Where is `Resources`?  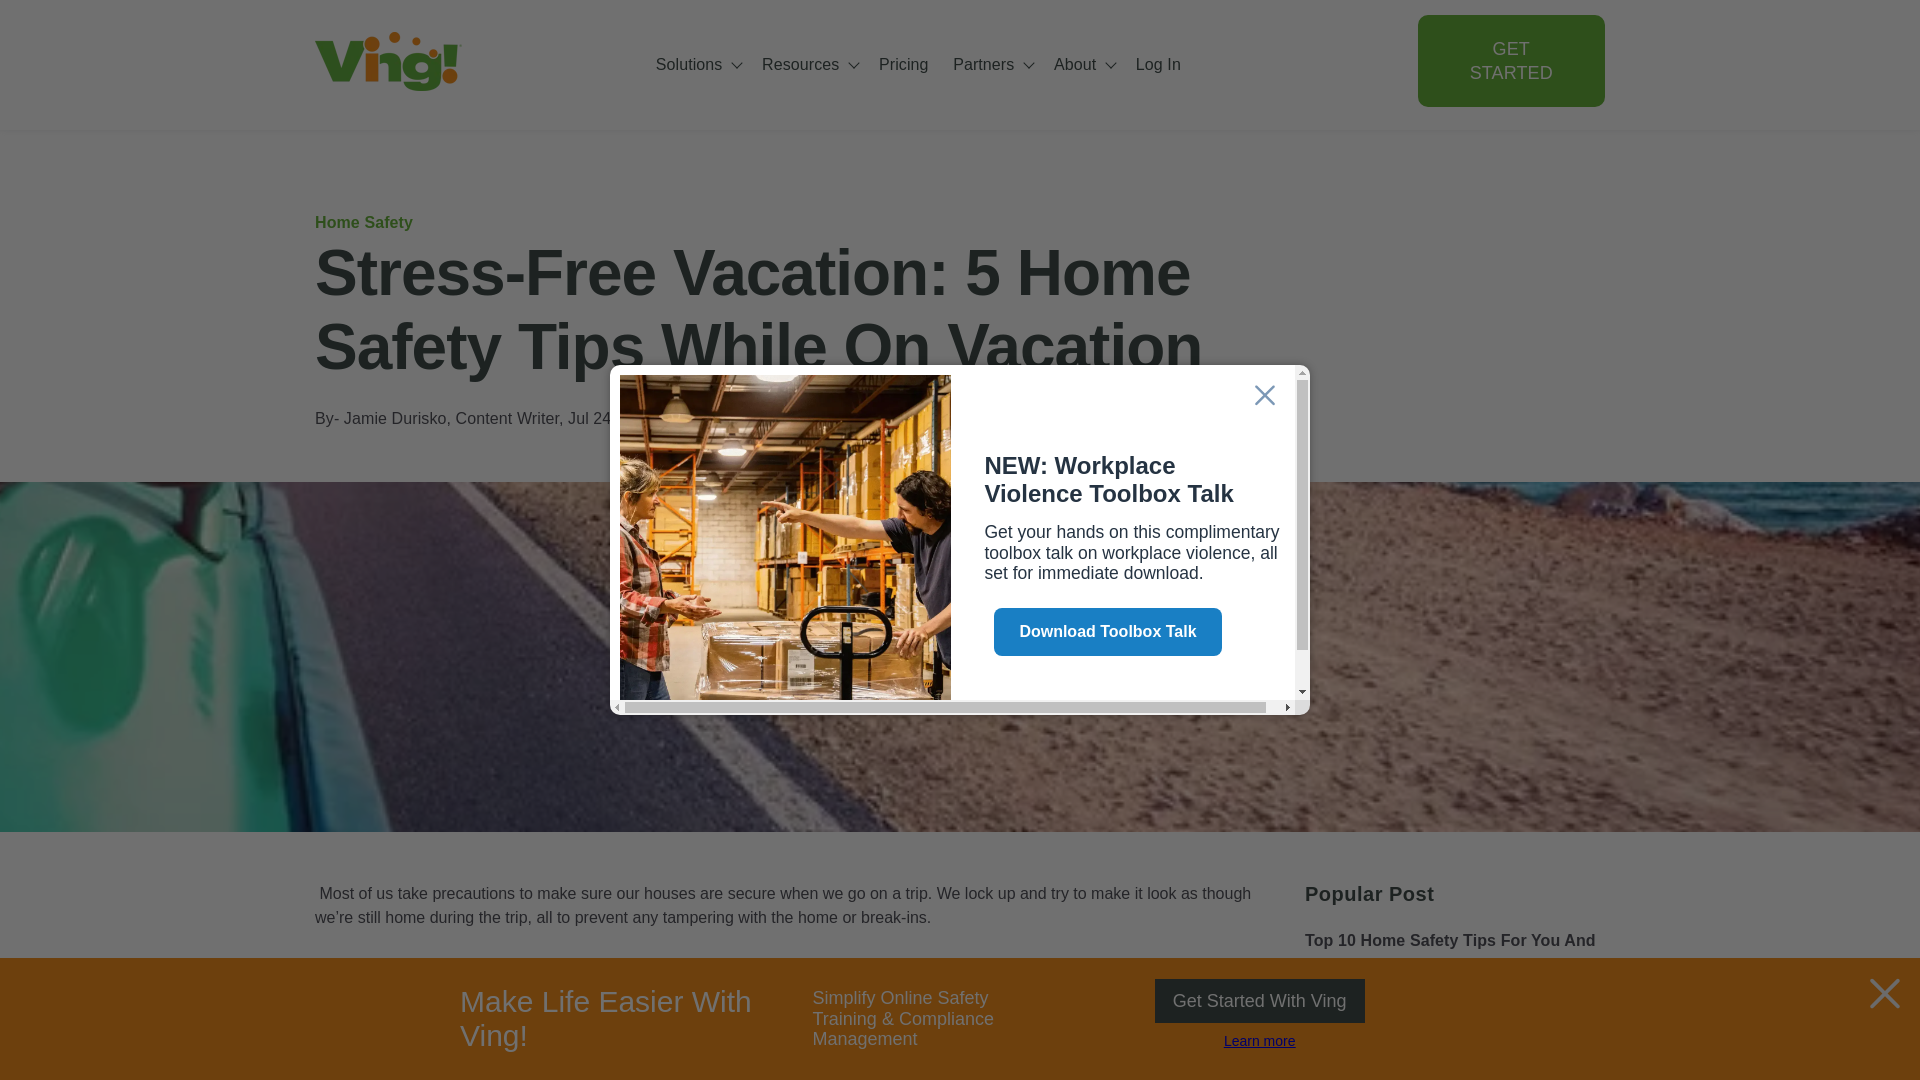 Resources is located at coordinates (808, 63).